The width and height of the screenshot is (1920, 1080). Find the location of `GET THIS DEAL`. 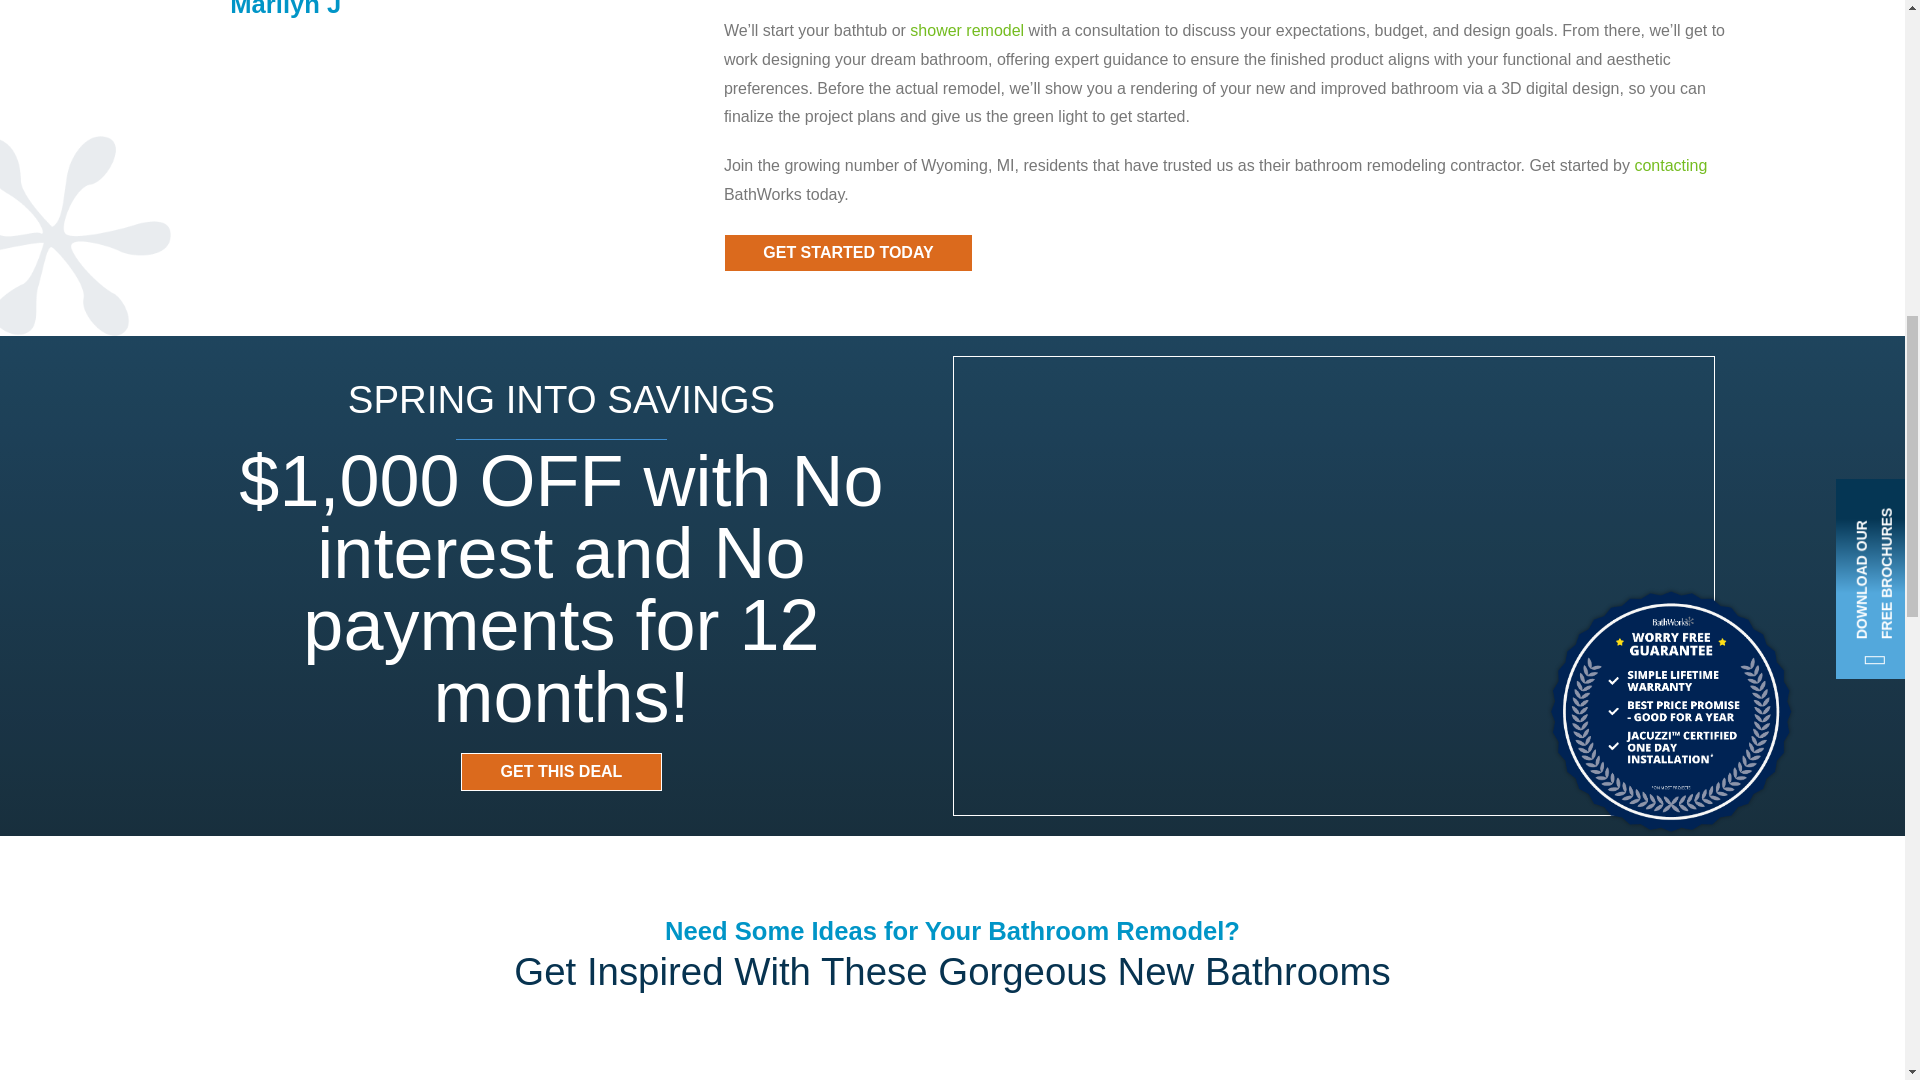

GET THIS DEAL is located at coordinates (561, 771).